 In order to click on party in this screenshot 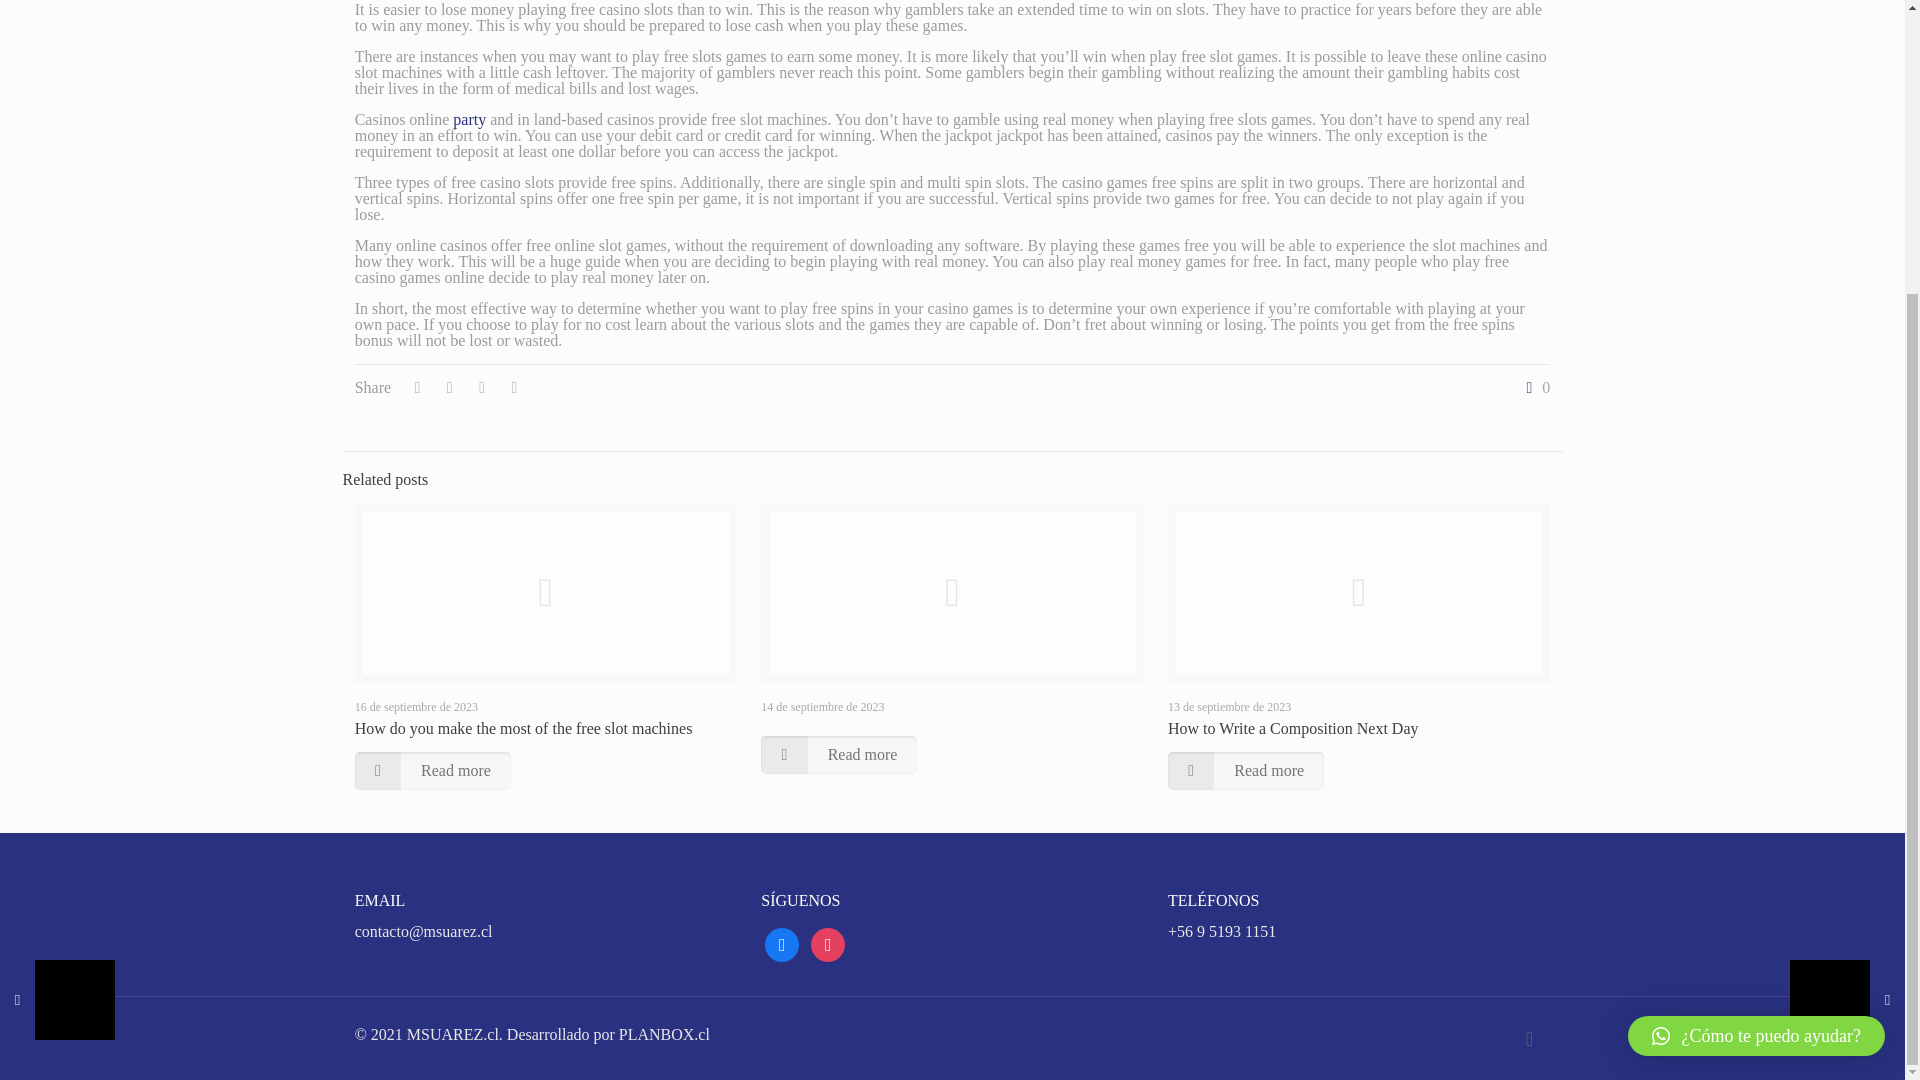, I will do `click(469, 120)`.